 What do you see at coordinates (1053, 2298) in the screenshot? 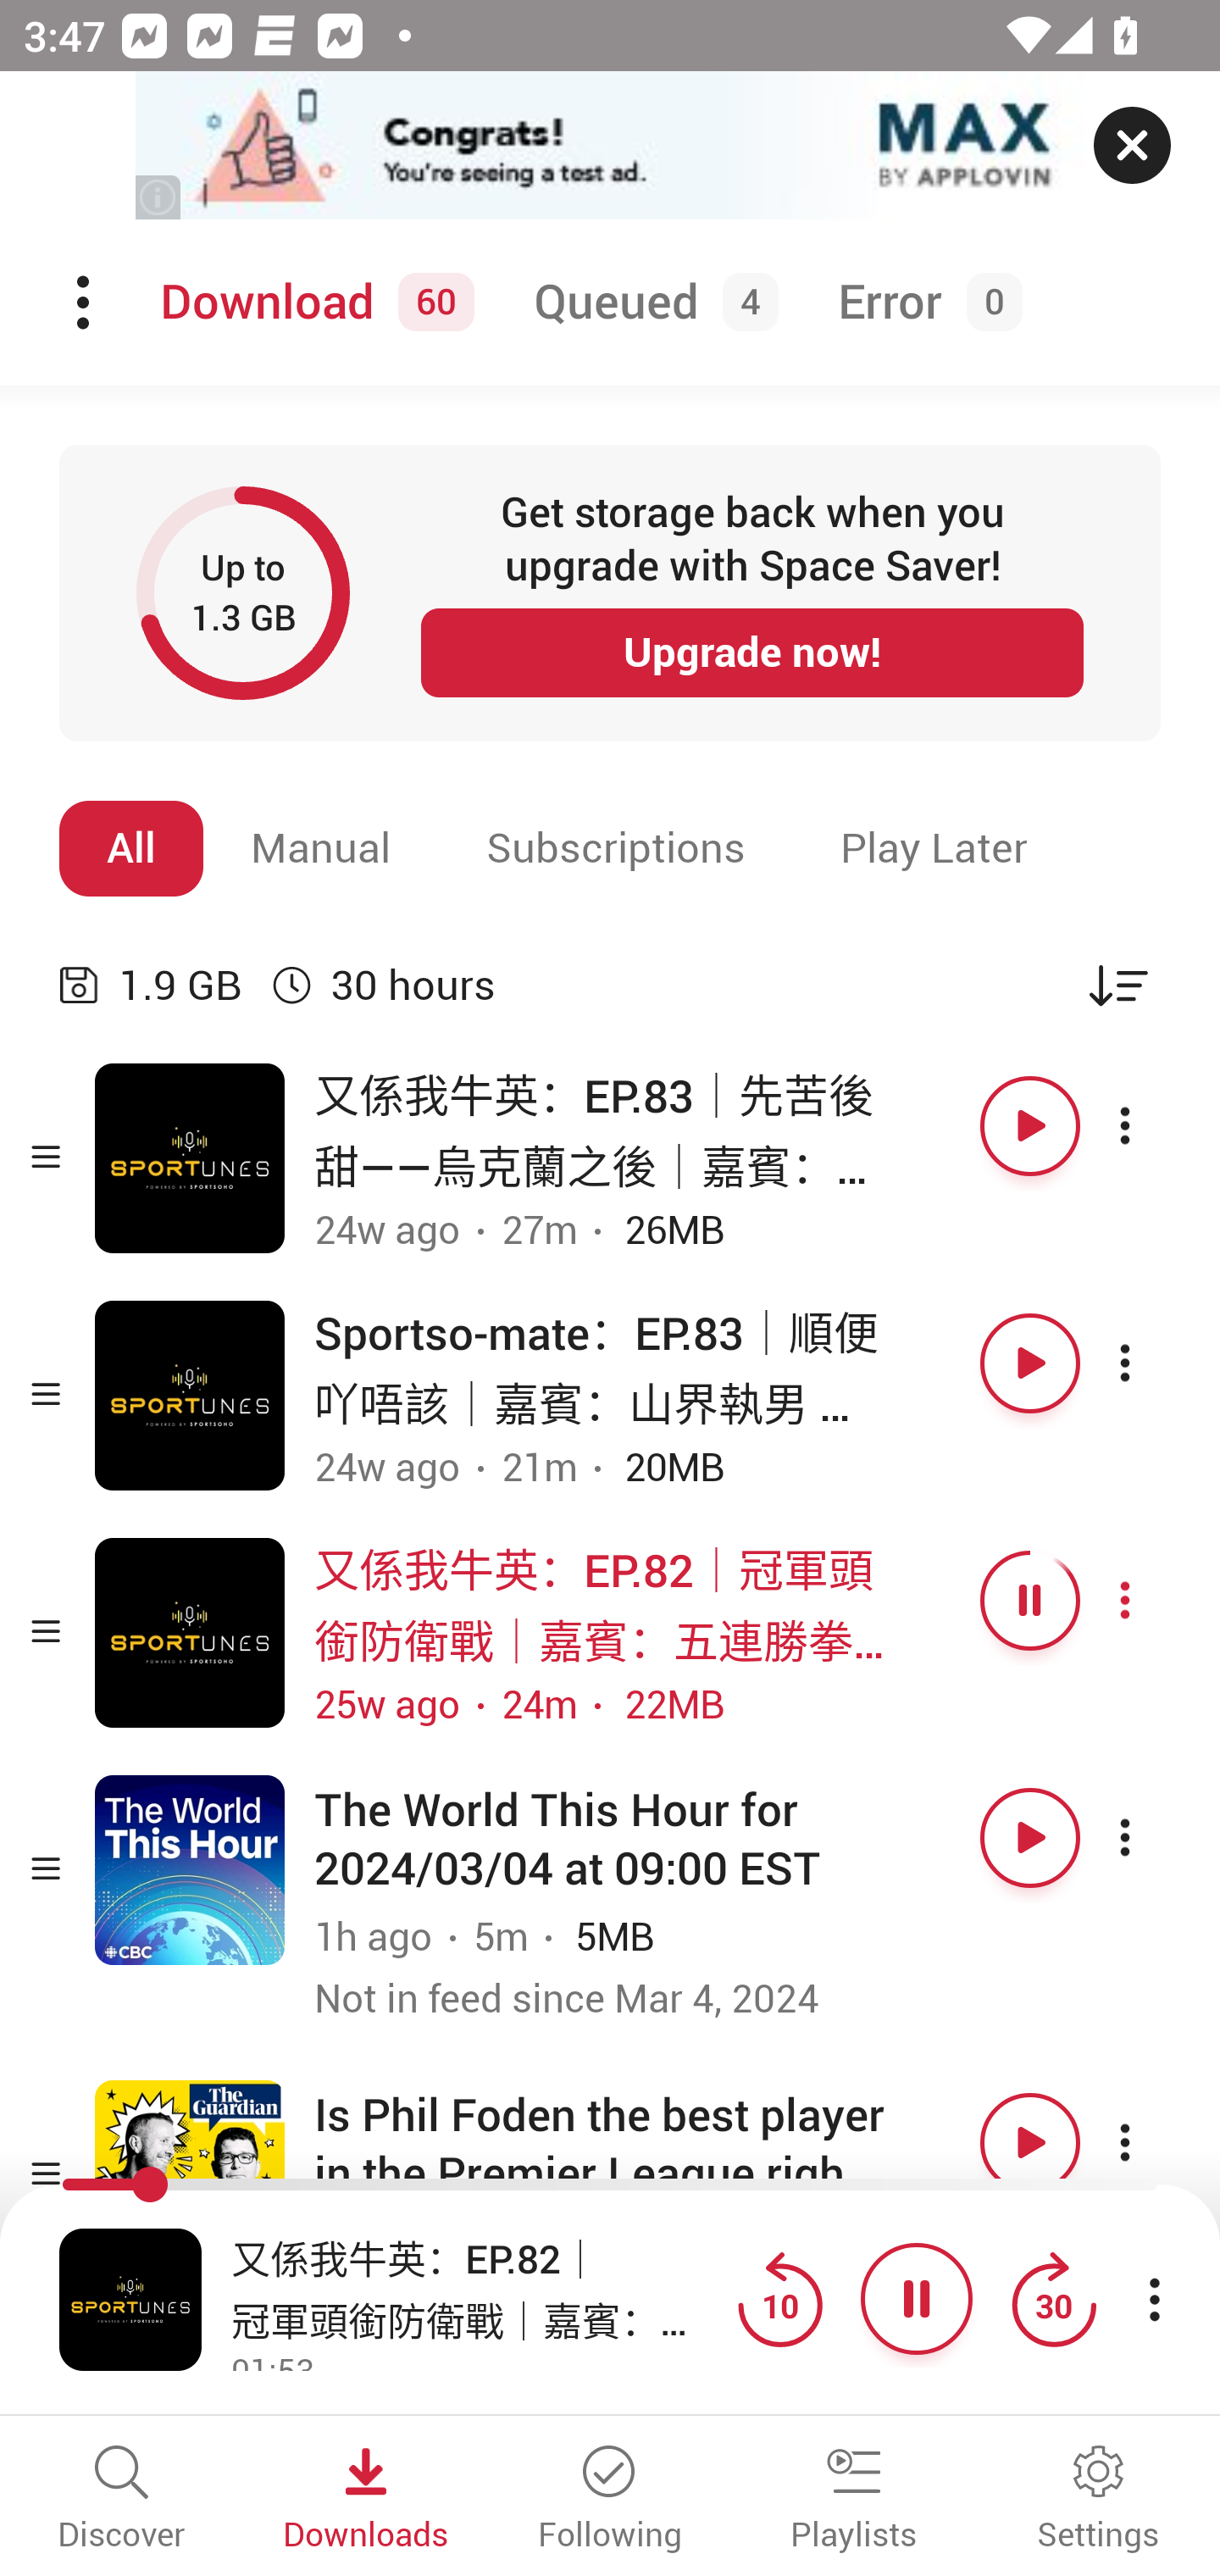
I see `Jump forward` at bounding box center [1053, 2298].